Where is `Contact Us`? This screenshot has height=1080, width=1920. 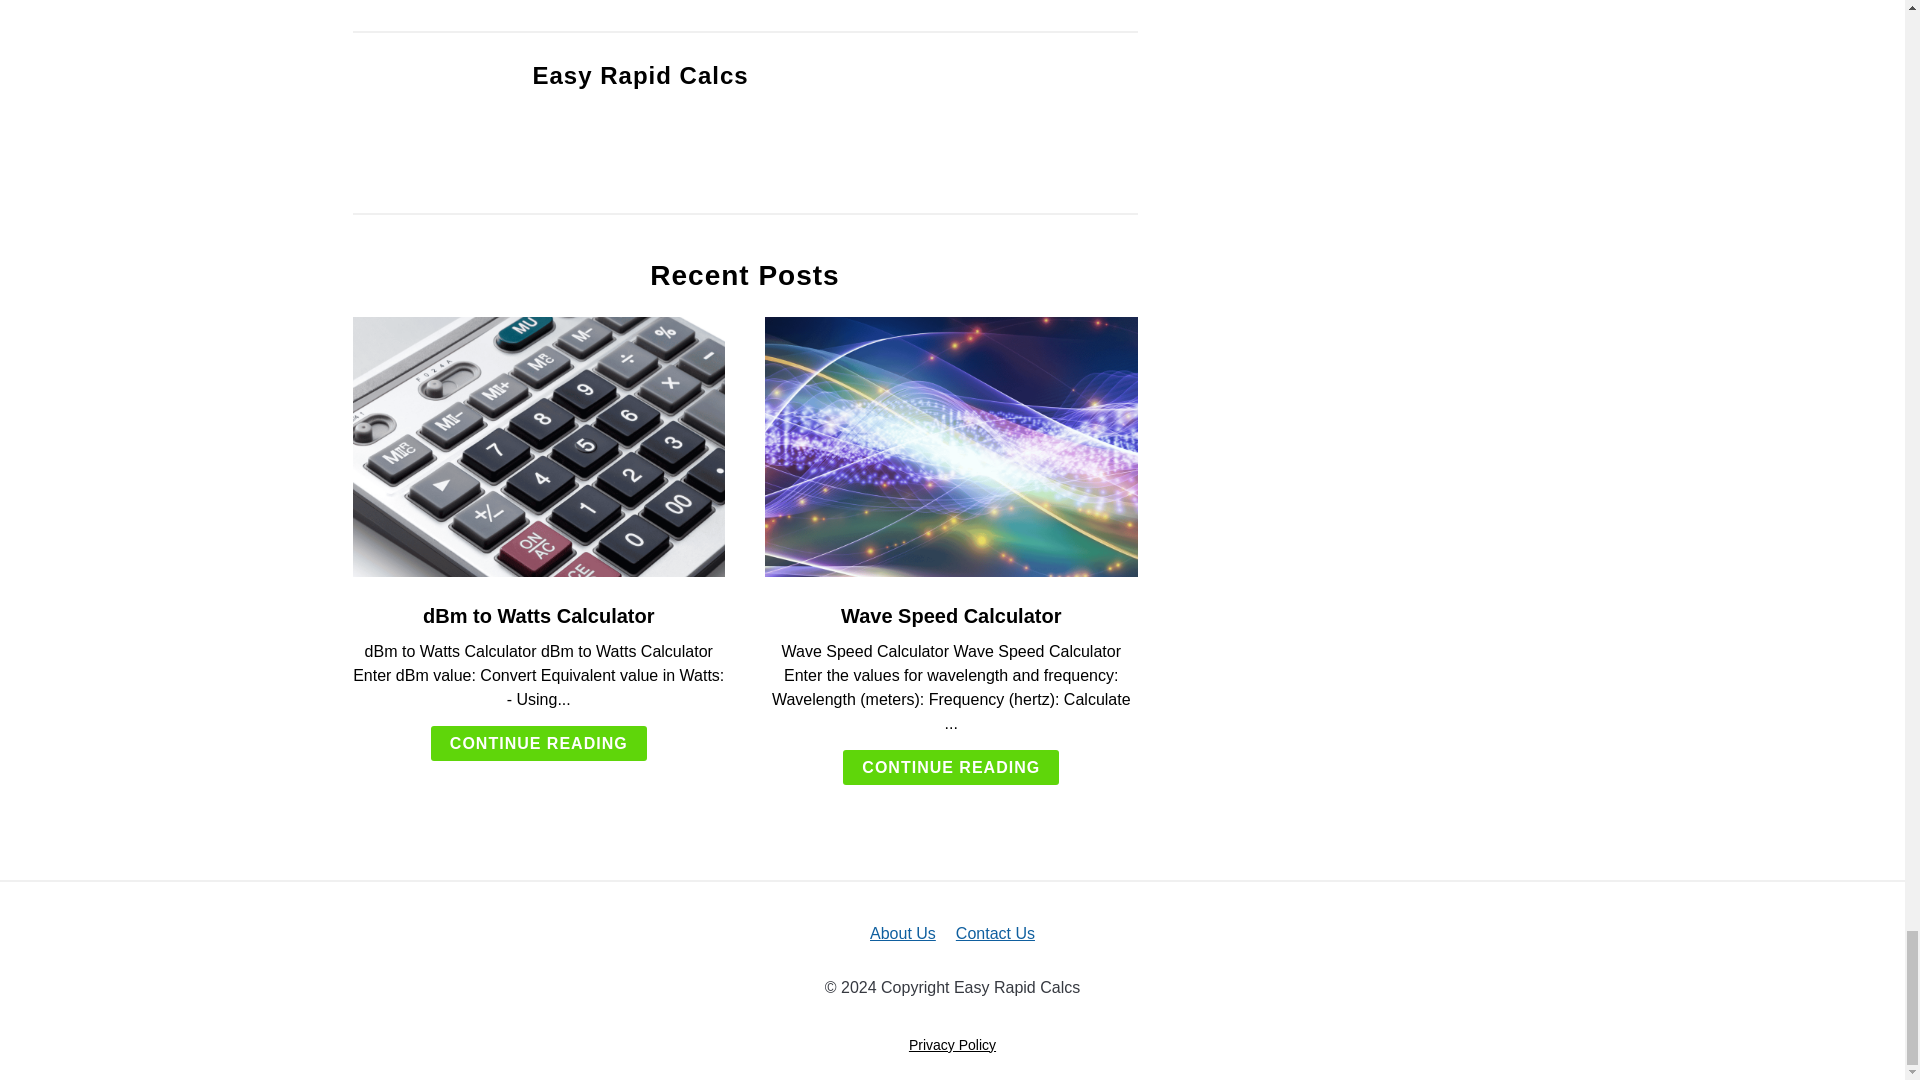 Contact Us is located at coordinates (995, 932).